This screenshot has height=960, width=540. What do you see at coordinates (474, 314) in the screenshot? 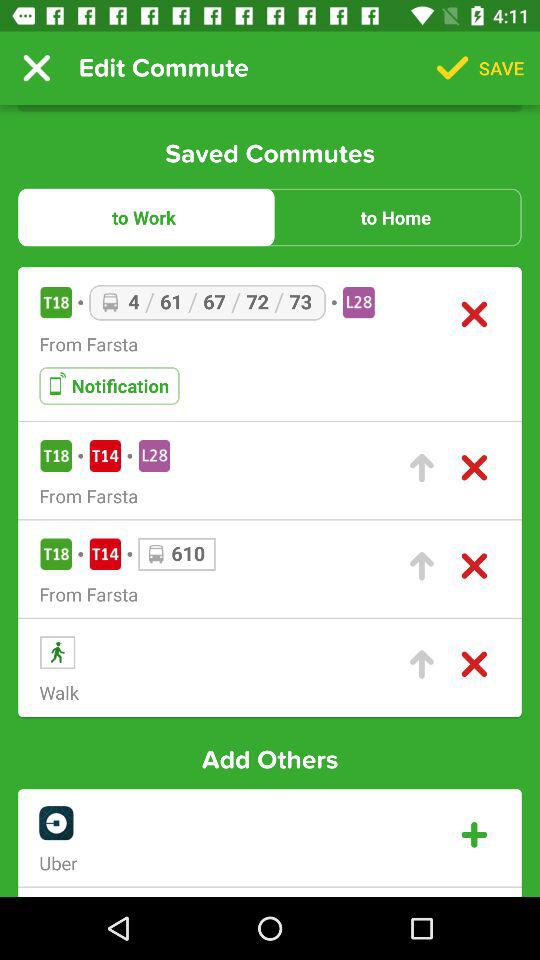
I see `remove item` at bounding box center [474, 314].